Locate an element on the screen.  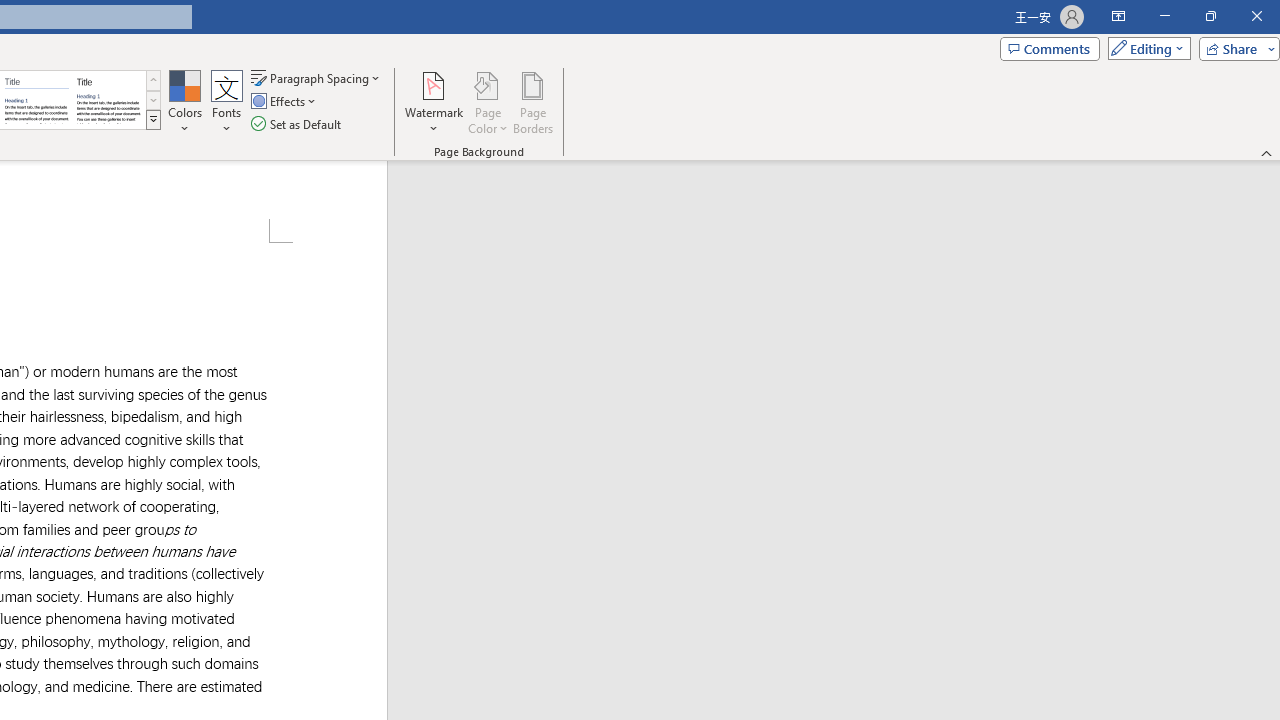
Comments is located at coordinates (1049, 48).